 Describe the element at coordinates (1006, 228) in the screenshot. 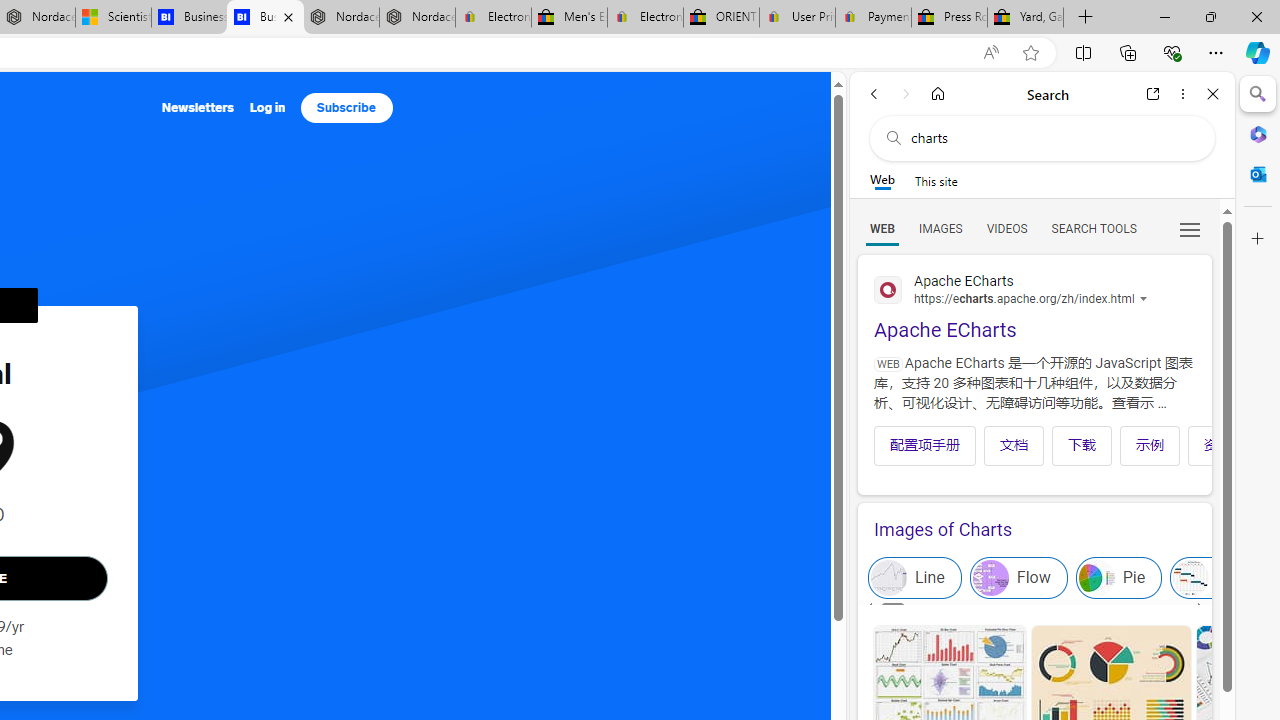

I see `Search Filter, VIDEOS` at that location.